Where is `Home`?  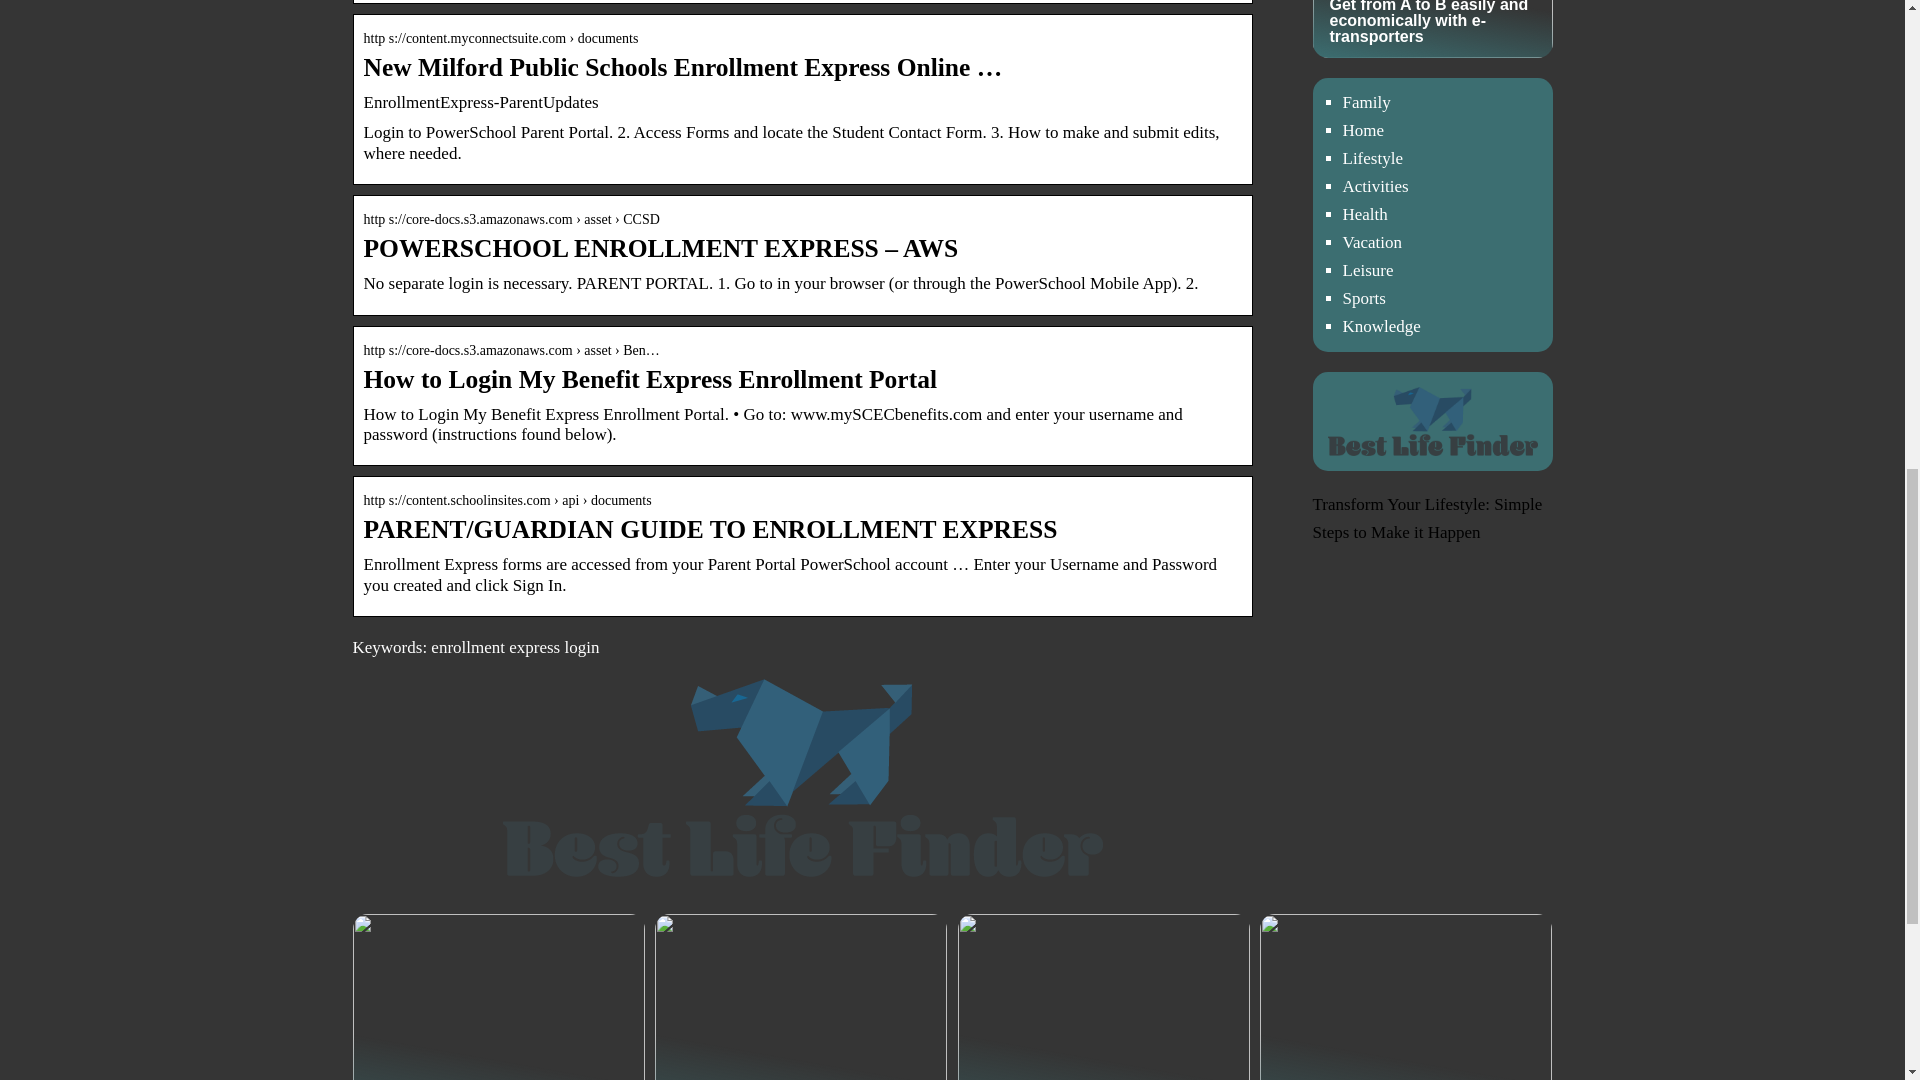 Home is located at coordinates (1363, 130).